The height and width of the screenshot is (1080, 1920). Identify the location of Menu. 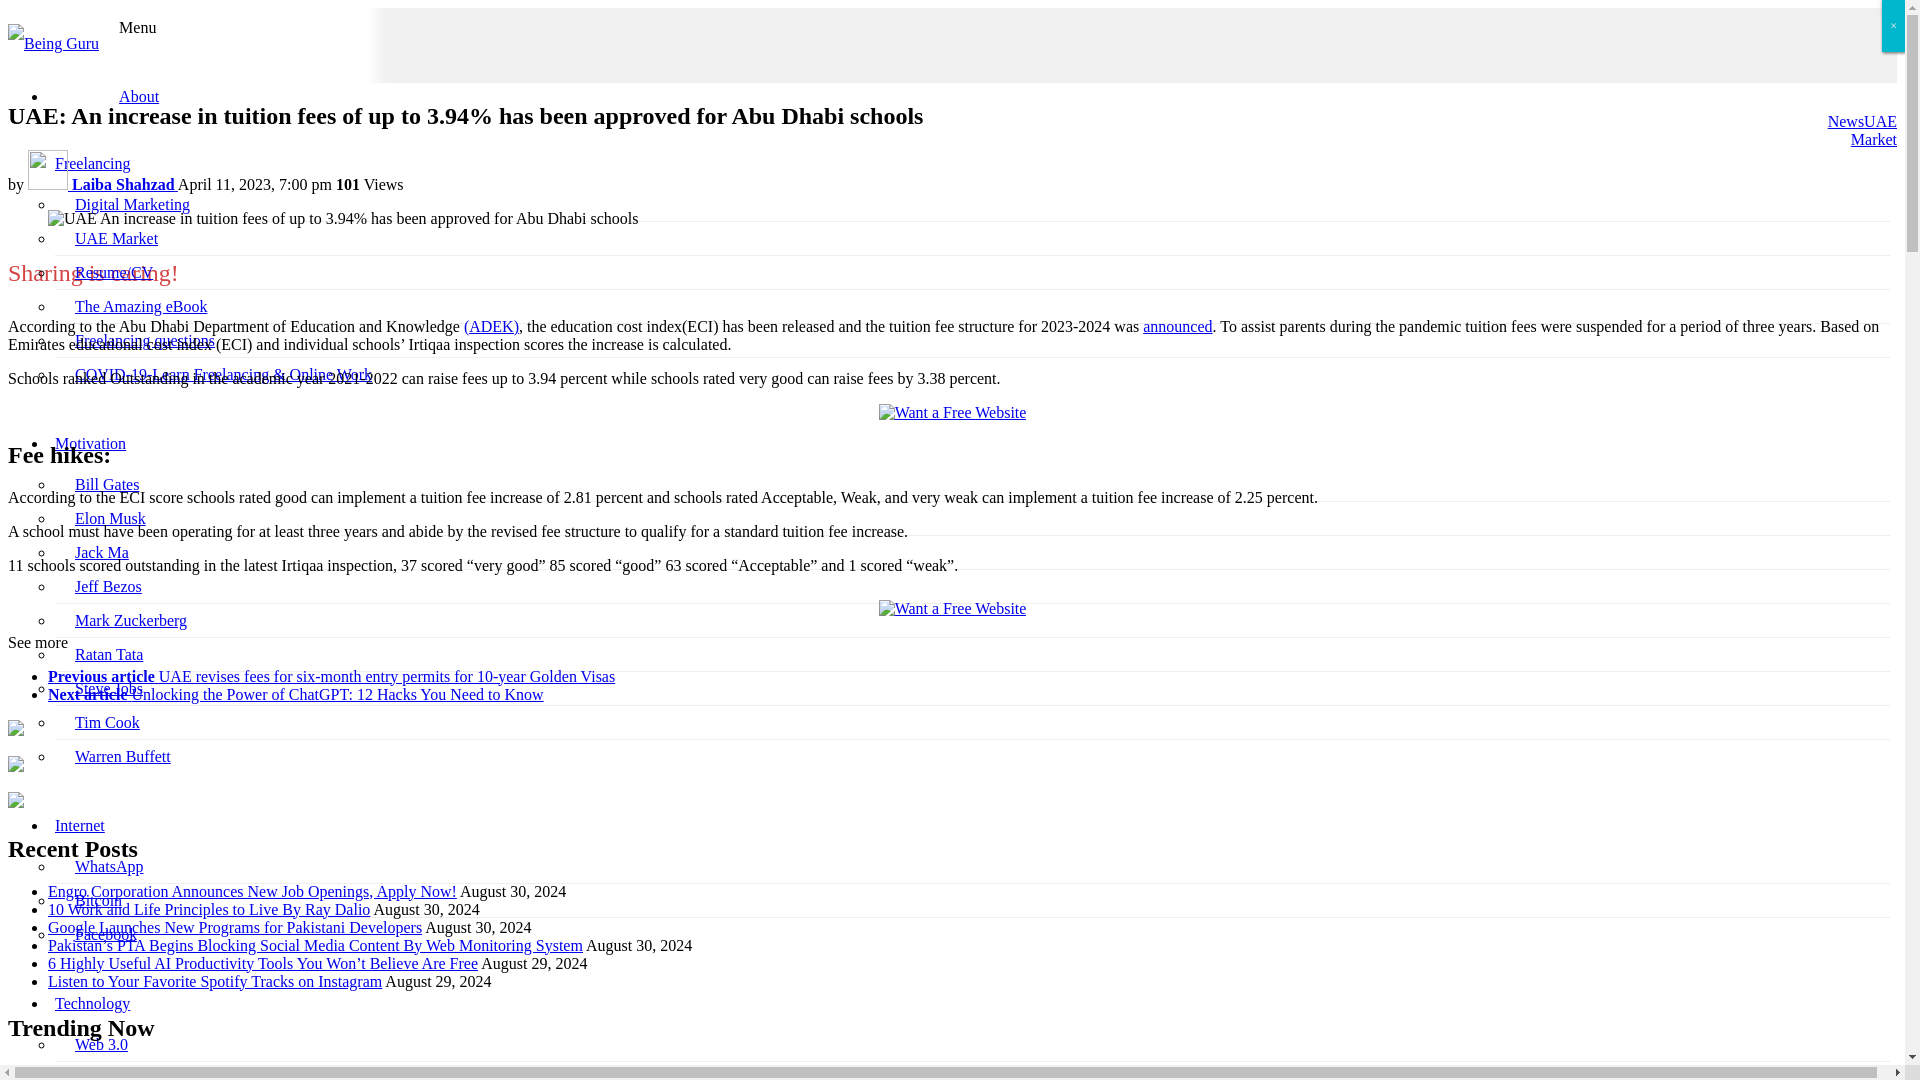
(137, 27).